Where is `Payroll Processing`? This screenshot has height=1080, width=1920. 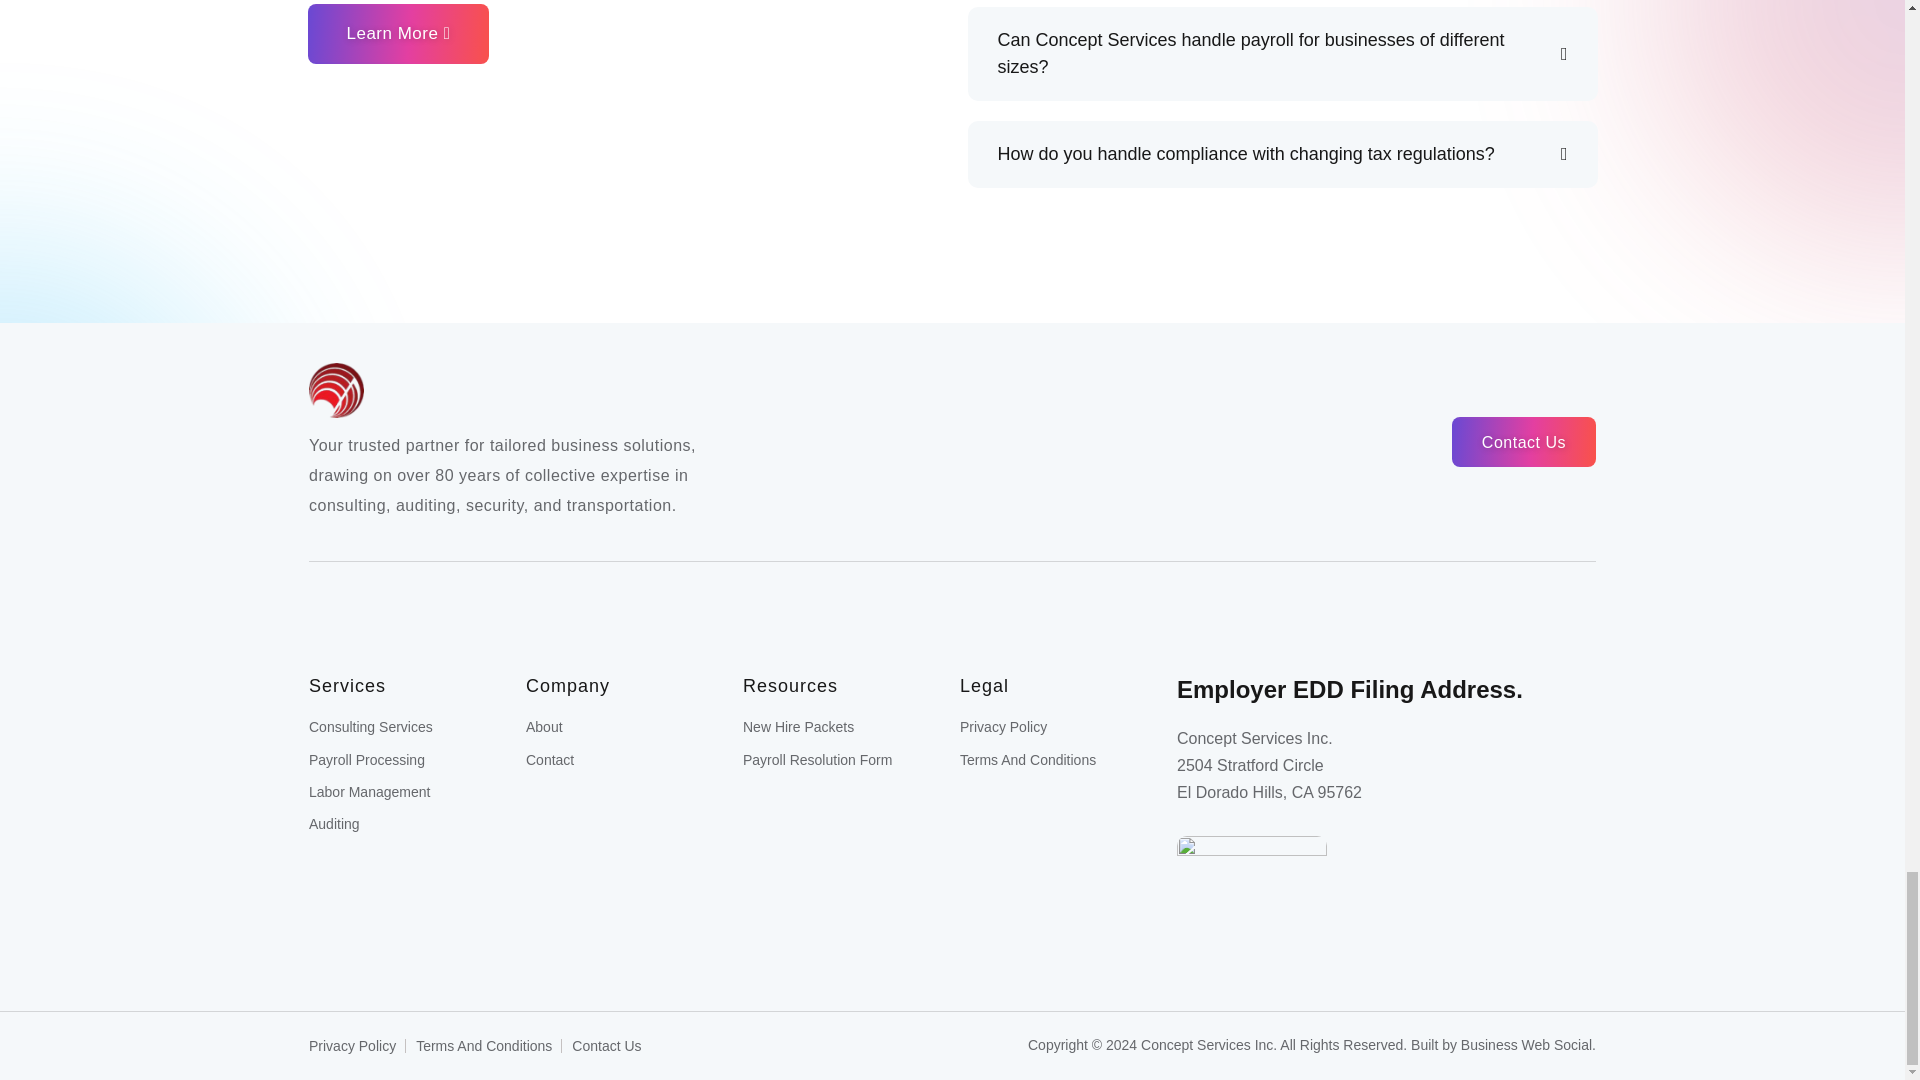
Payroll Processing is located at coordinates (366, 760).